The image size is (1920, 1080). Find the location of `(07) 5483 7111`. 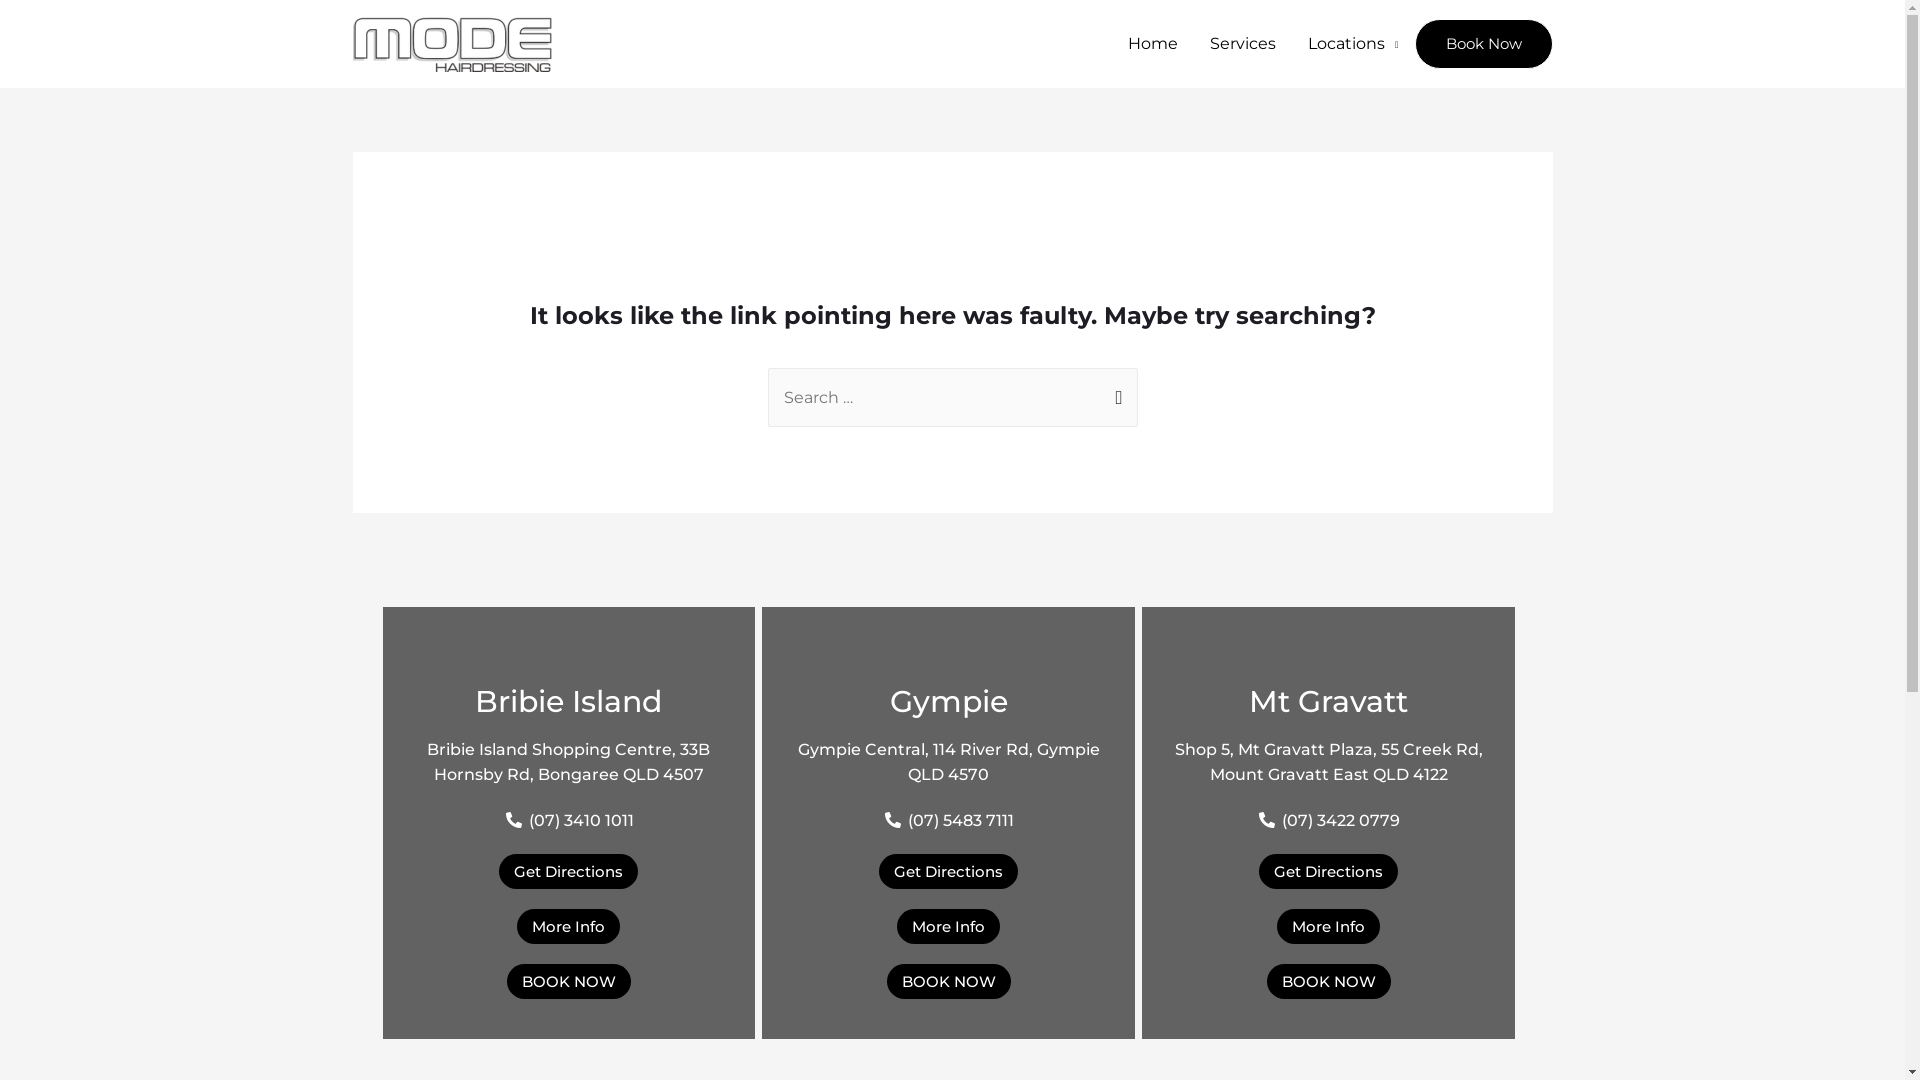

(07) 5483 7111 is located at coordinates (948, 821).